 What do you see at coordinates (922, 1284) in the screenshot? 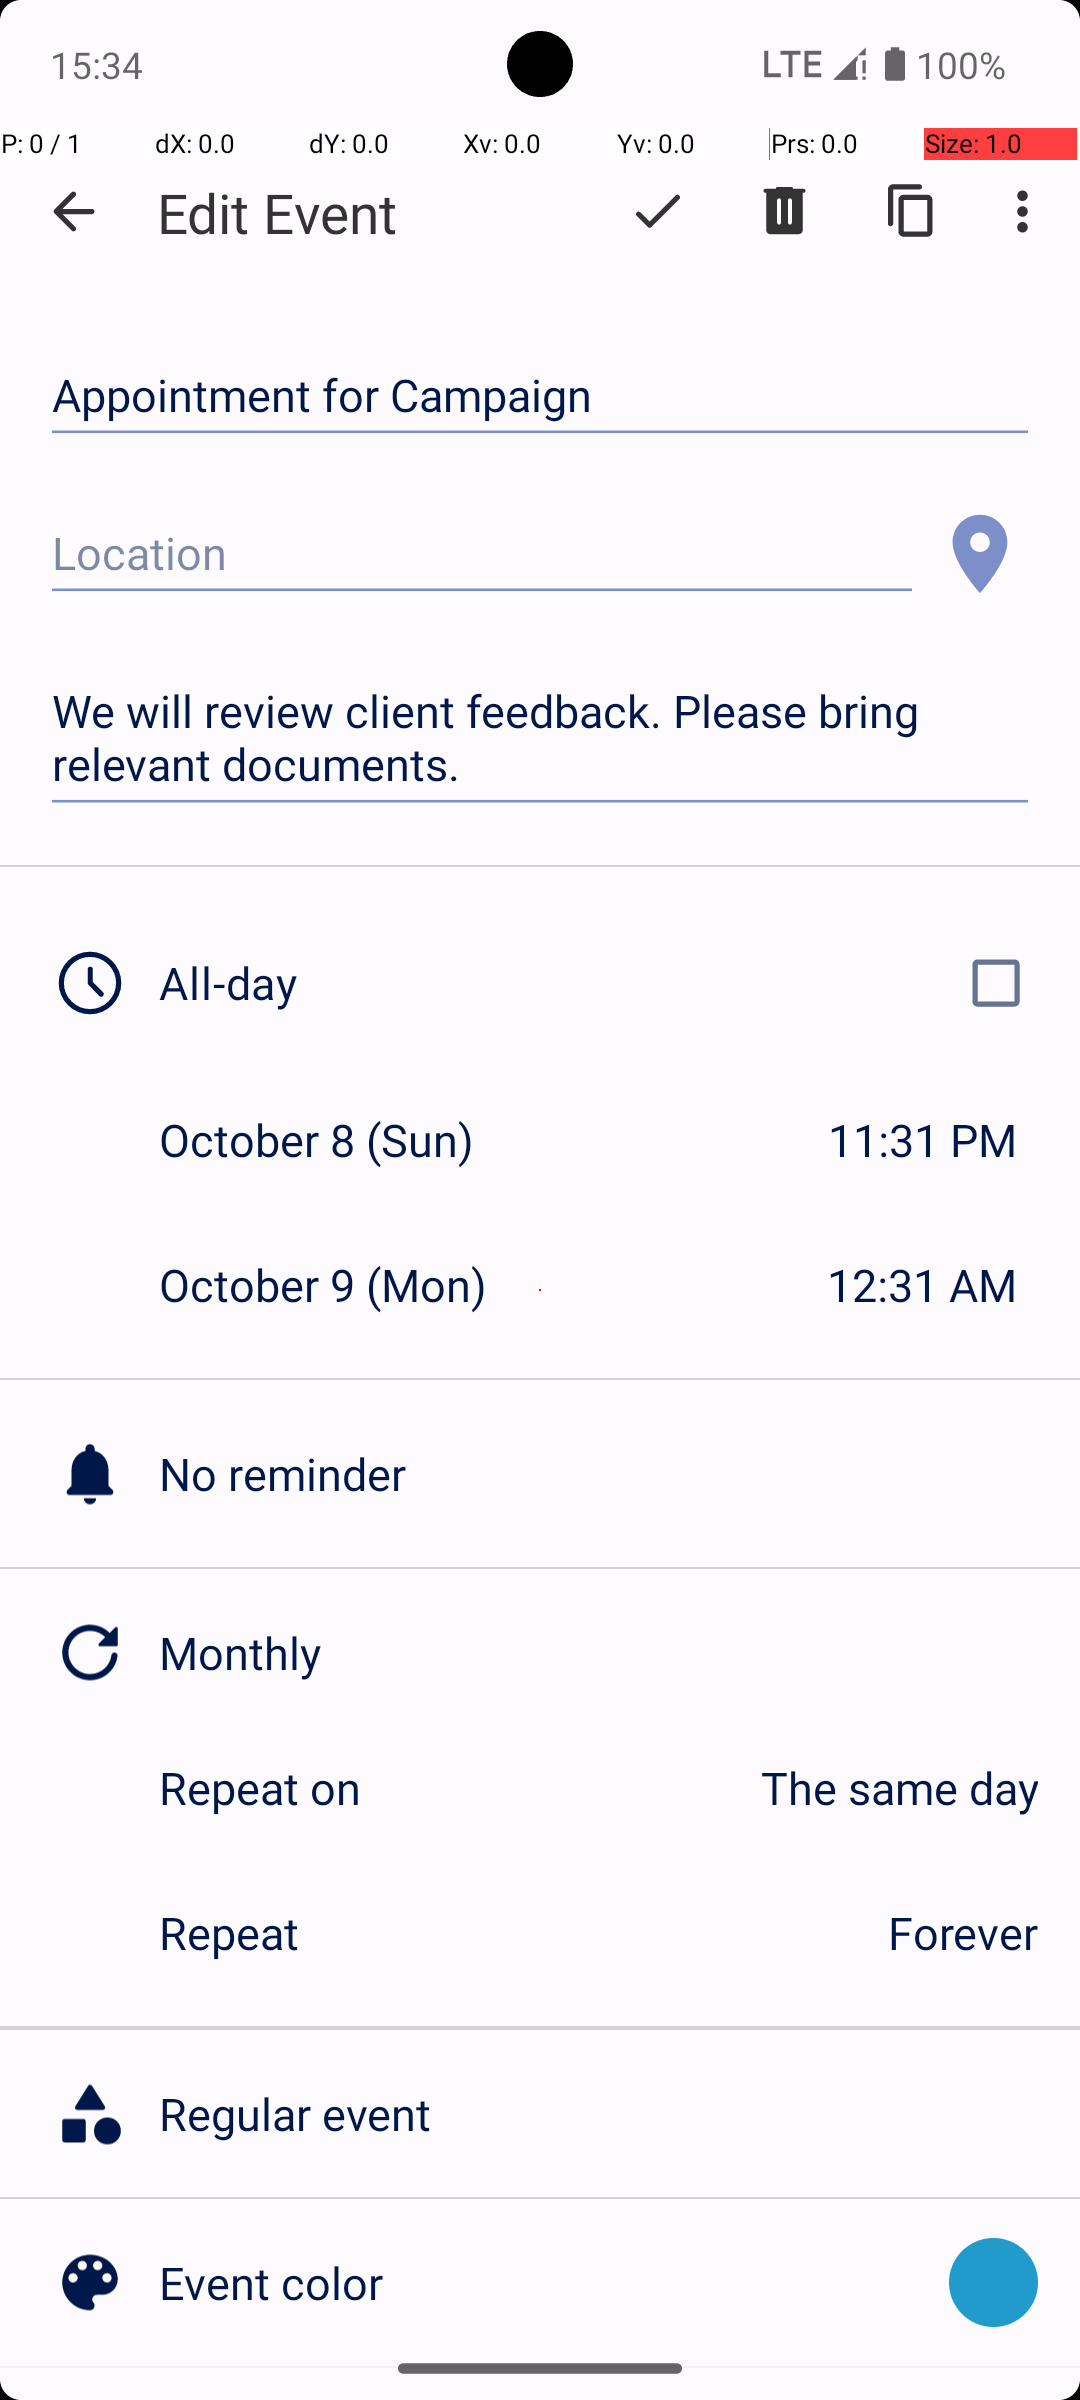
I see `12:31 AM` at bounding box center [922, 1284].